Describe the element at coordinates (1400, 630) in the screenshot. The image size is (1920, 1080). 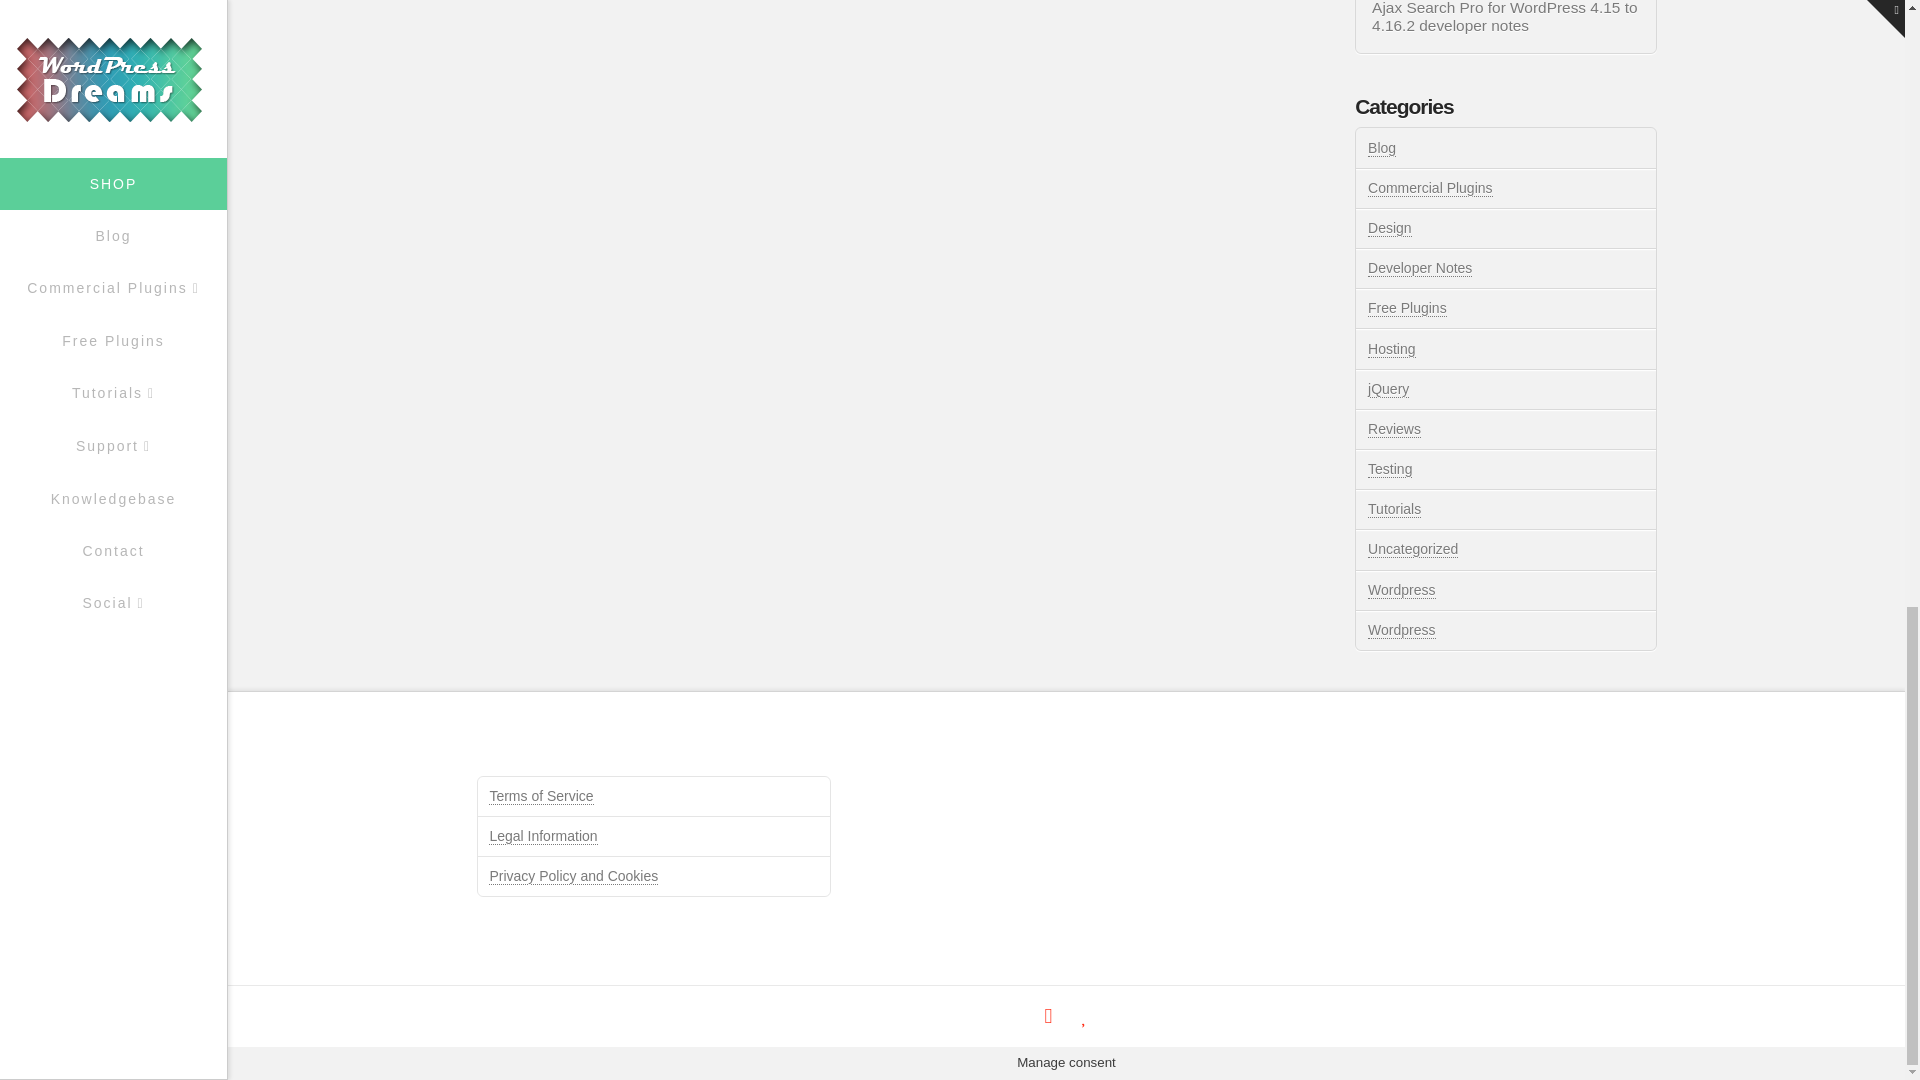
I see `WordPress Tutorials` at that location.